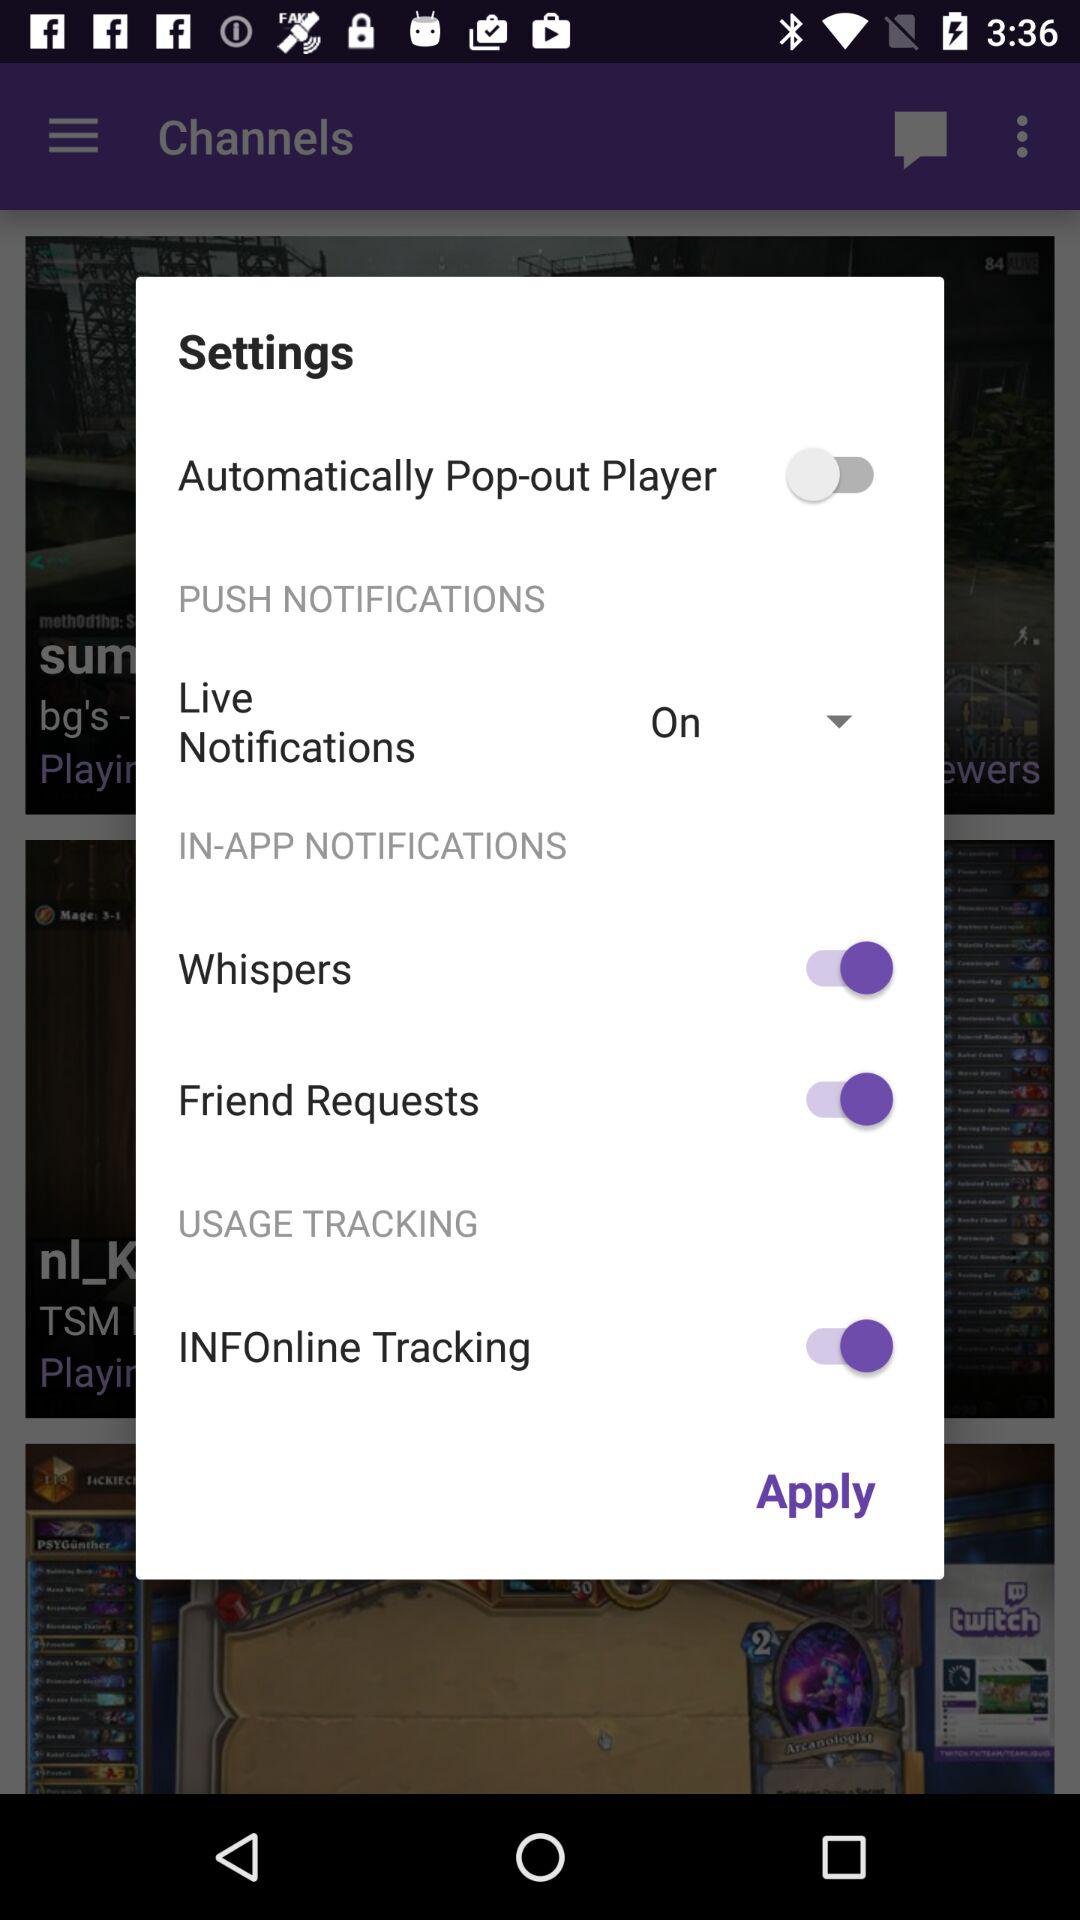 This screenshot has height=1920, width=1080. What do you see at coordinates (840, 1098) in the screenshot?
I see `launch the item above the usage tracking` at bounding box center [840, 1098].